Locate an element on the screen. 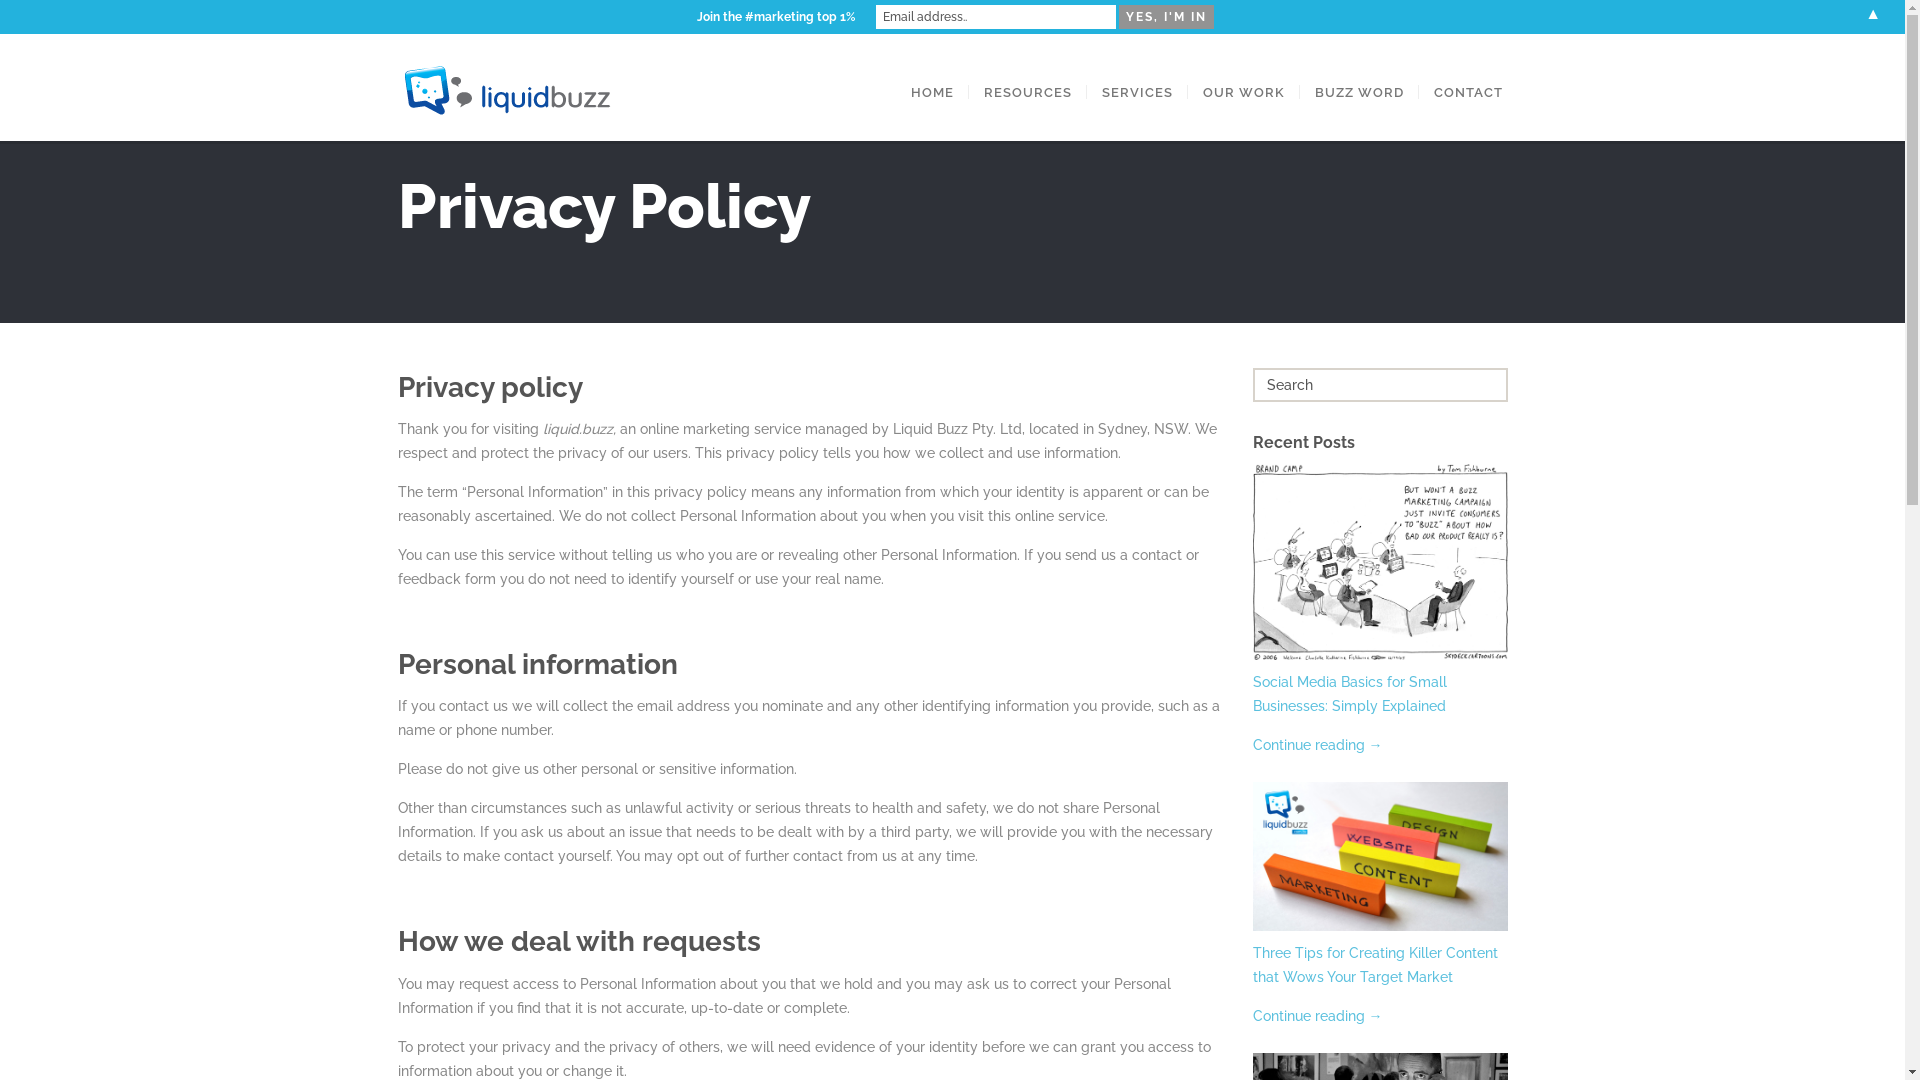 This screenshot has width=1920, height=1080. HOME is located at coordinates (932, 92).